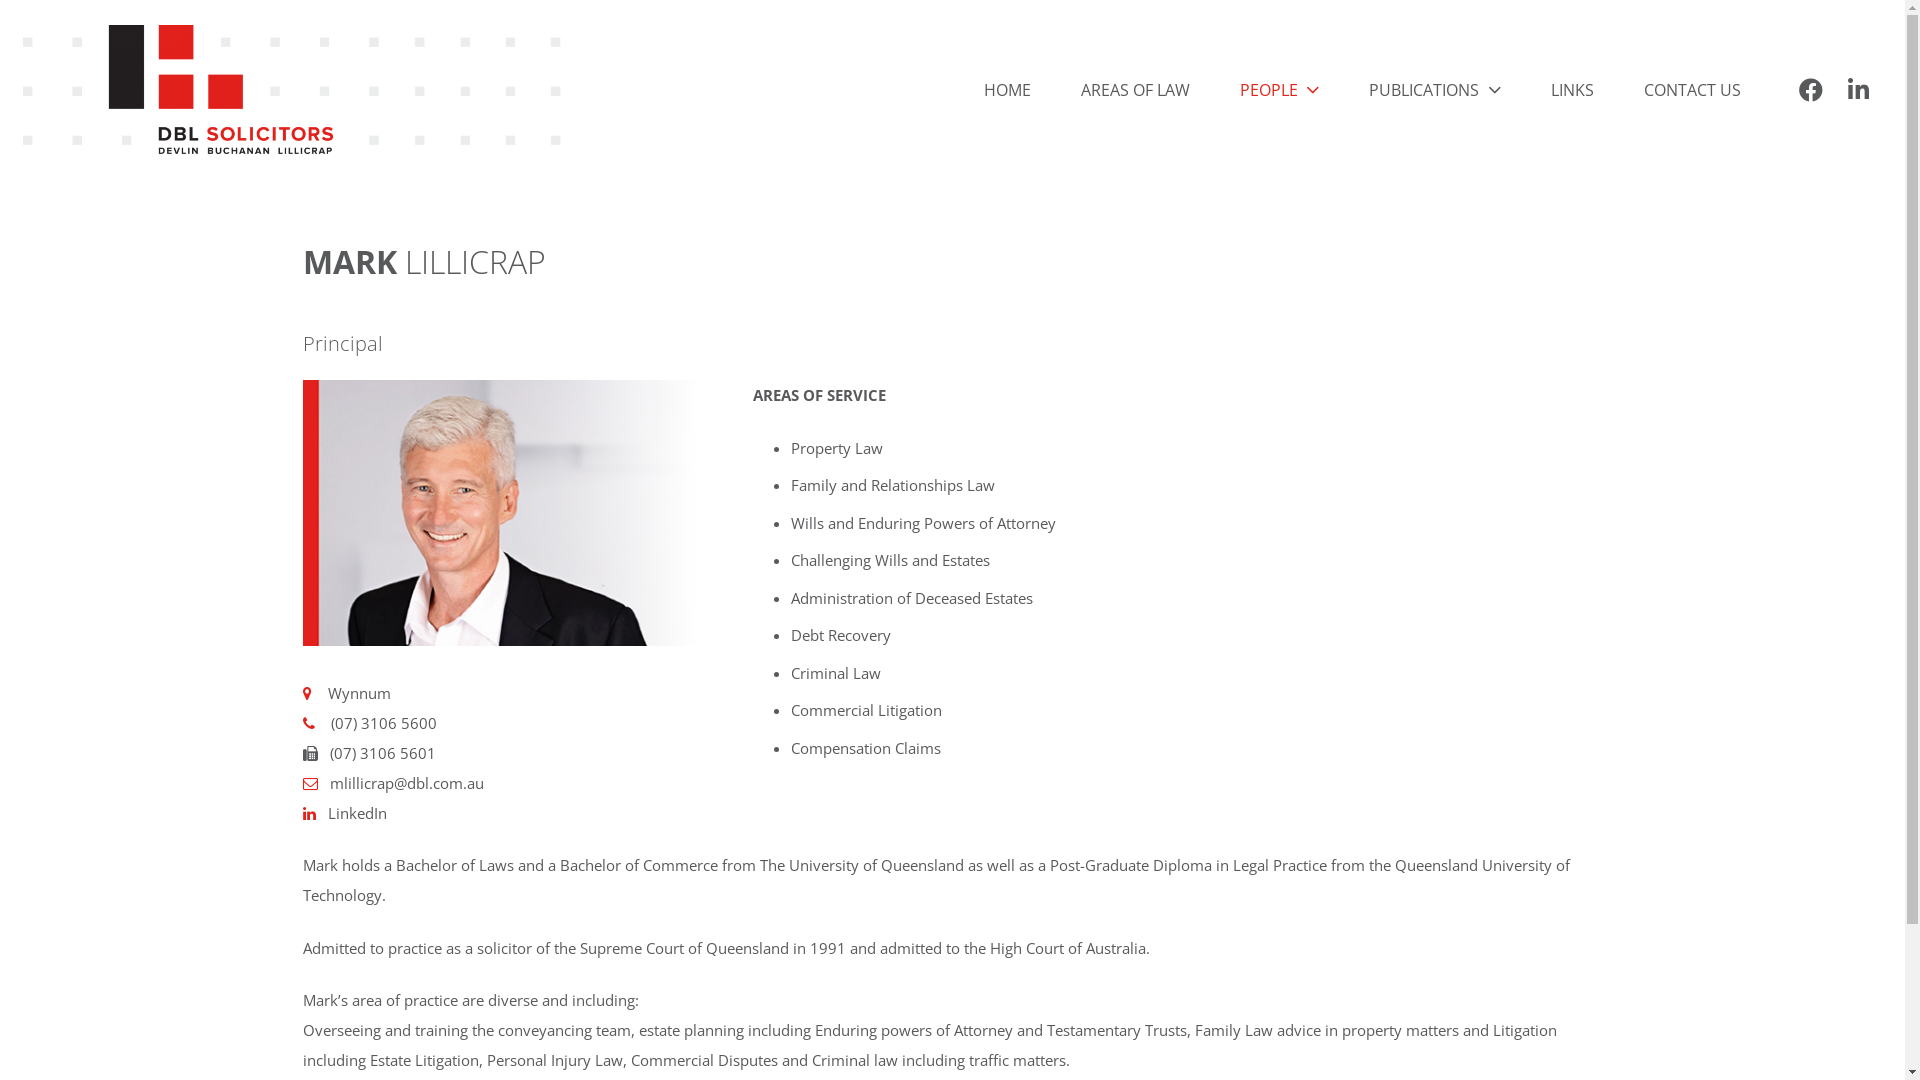 This screenshot has width=1920, height=1080. I want to click on LinkedIn, so click(358, 813).